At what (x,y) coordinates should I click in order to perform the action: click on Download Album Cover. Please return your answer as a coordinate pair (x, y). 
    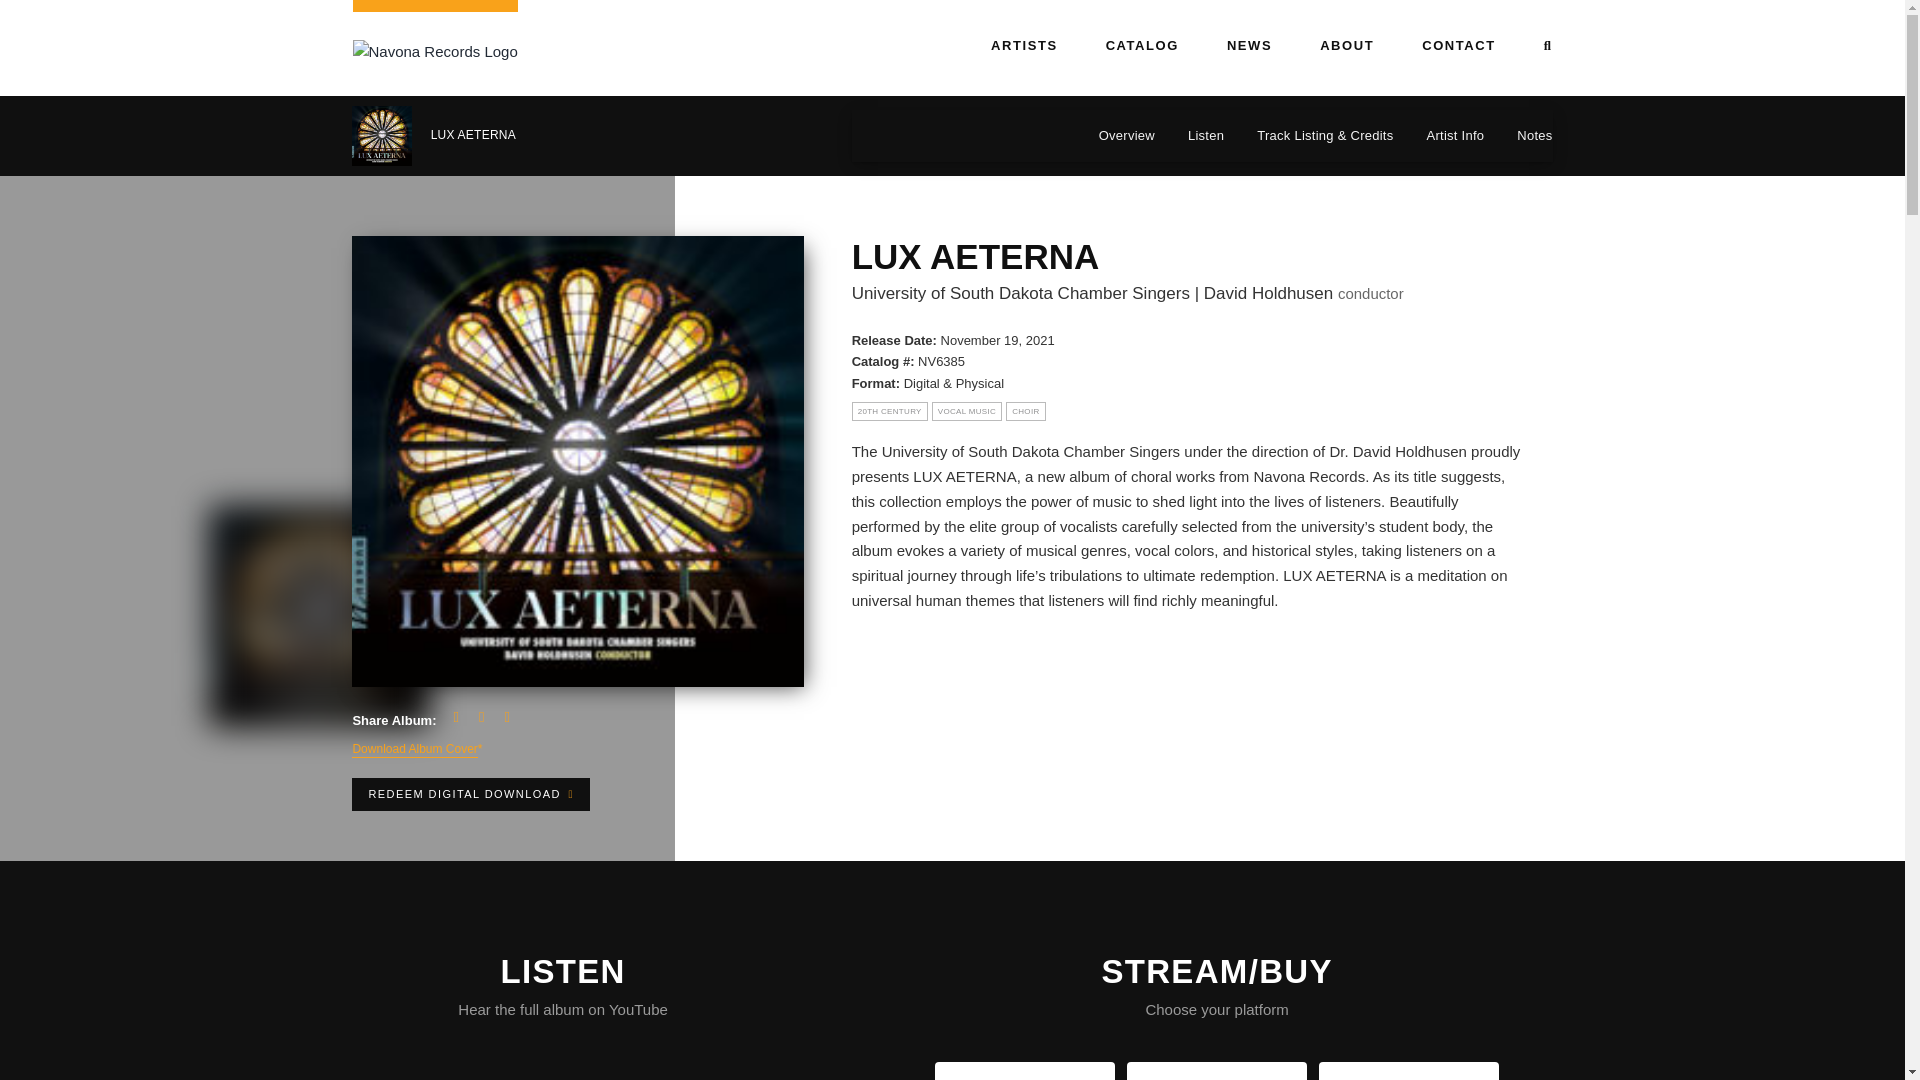
    Looking at the image, I should click on (414, 750).